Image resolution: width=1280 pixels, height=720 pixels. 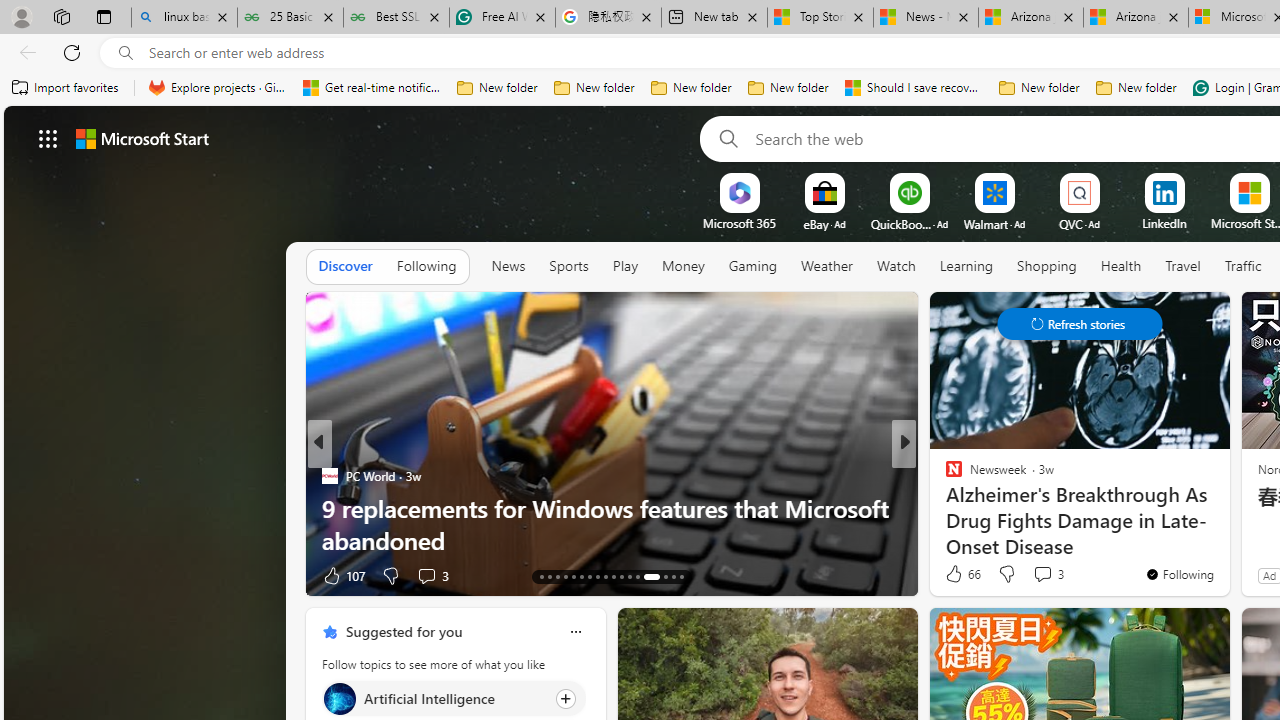 I want to click on AutomationID: waffle, so click(x=48, y=138).